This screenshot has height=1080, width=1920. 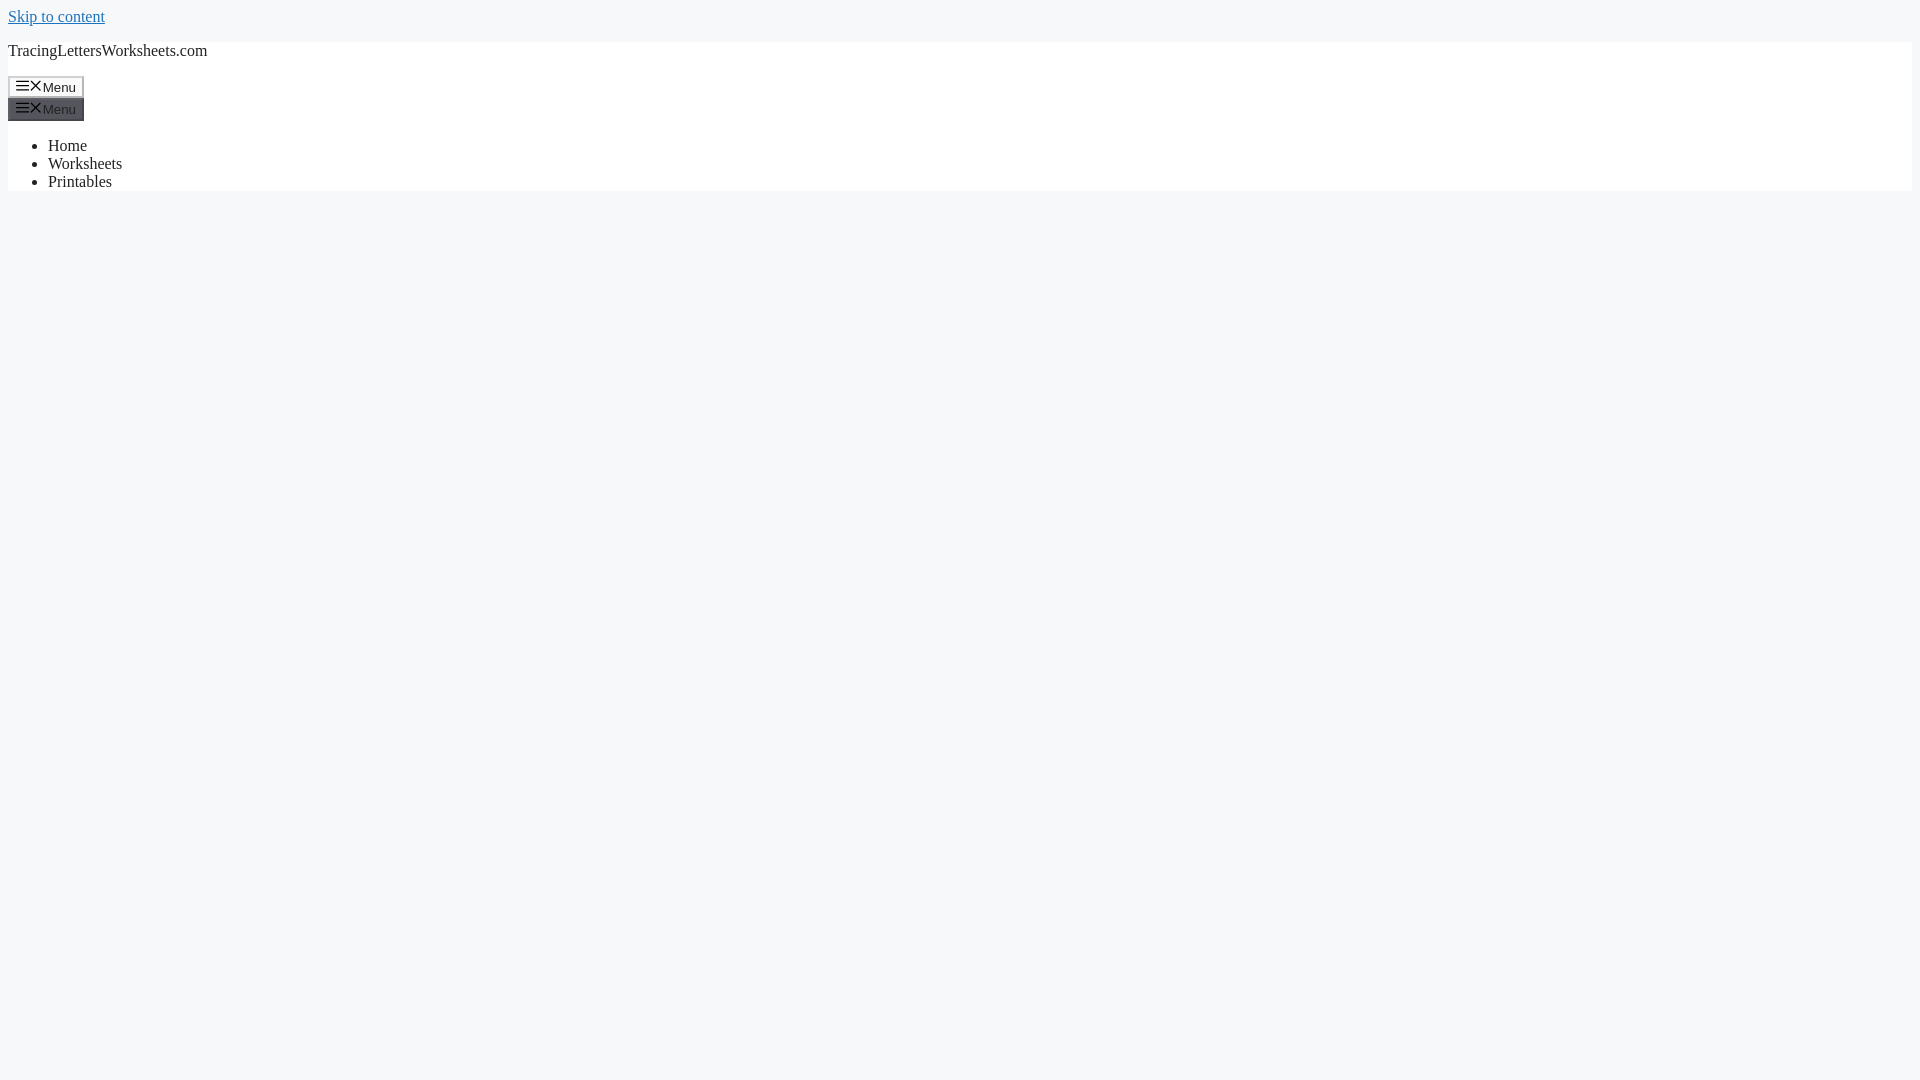 I want to click on Home, so click(x=67, y=146).